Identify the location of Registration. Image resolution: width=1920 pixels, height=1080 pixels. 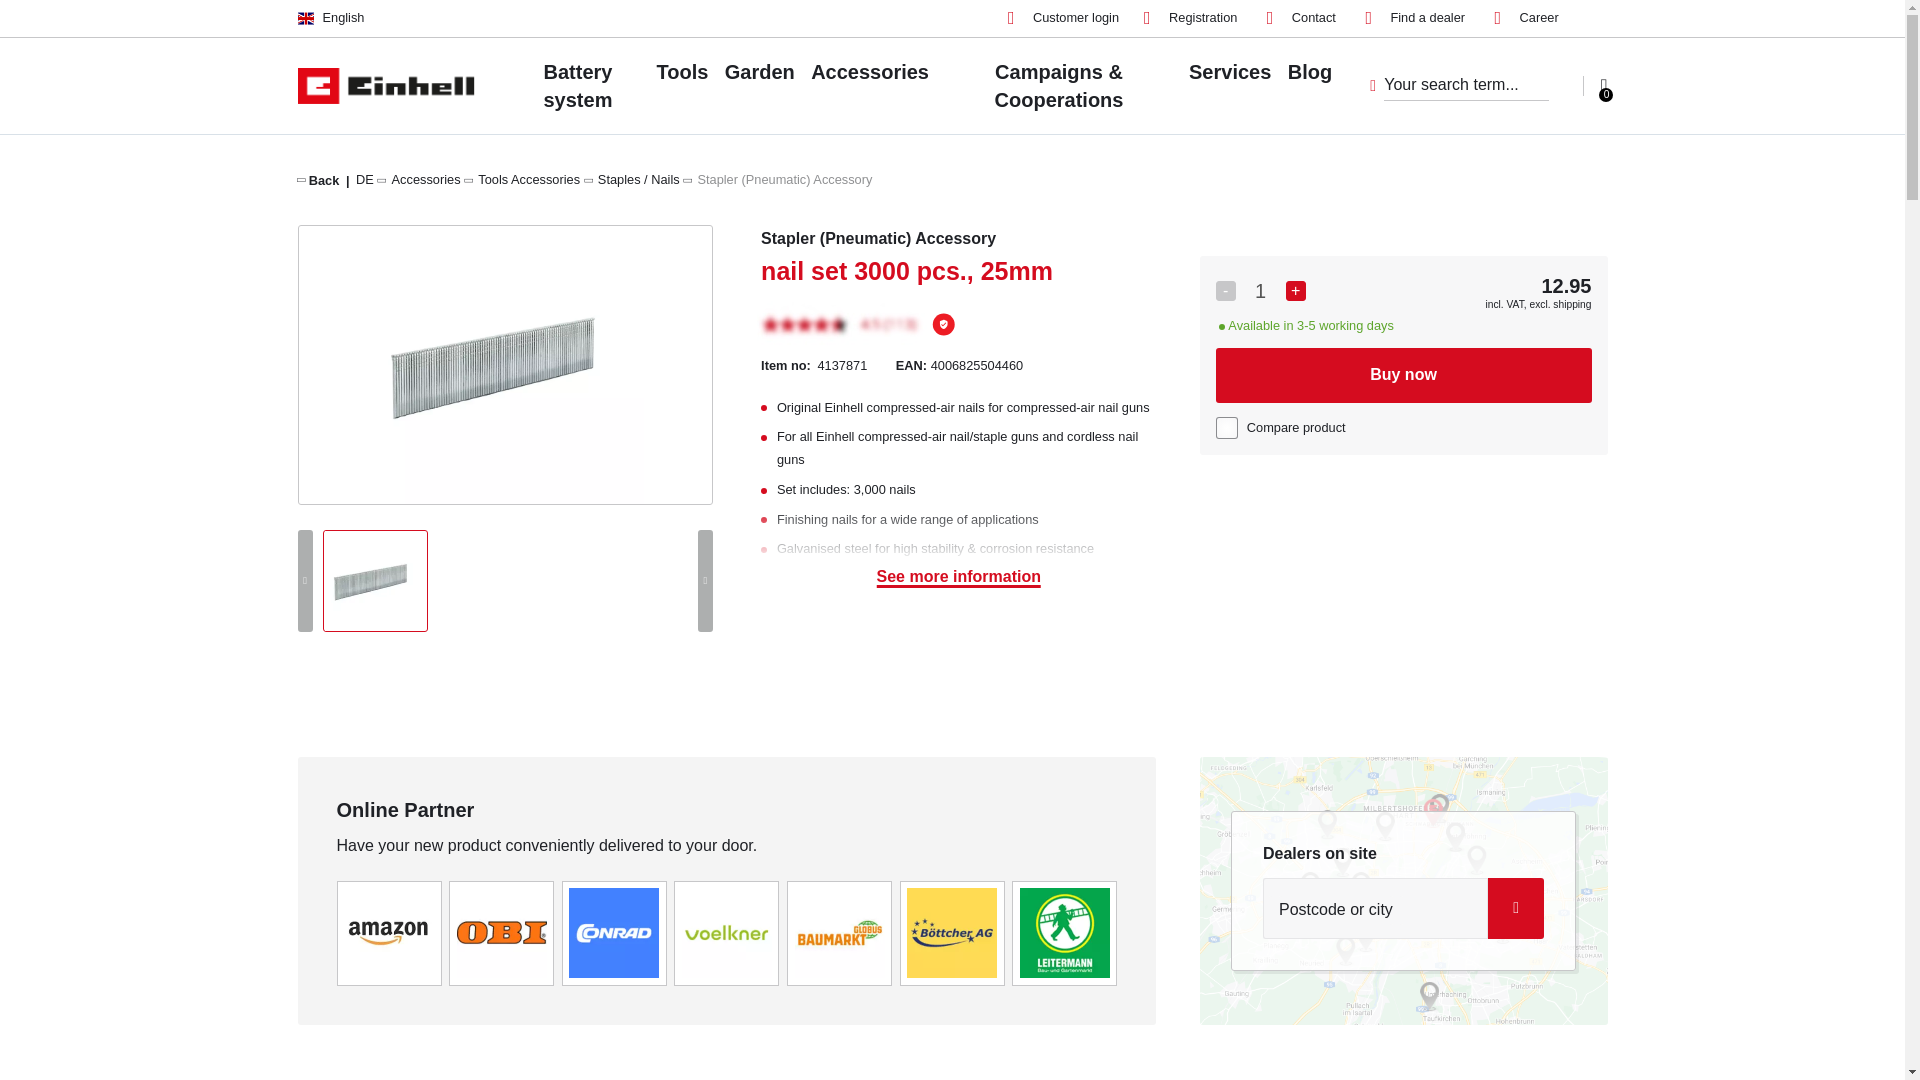
(1190, 18).